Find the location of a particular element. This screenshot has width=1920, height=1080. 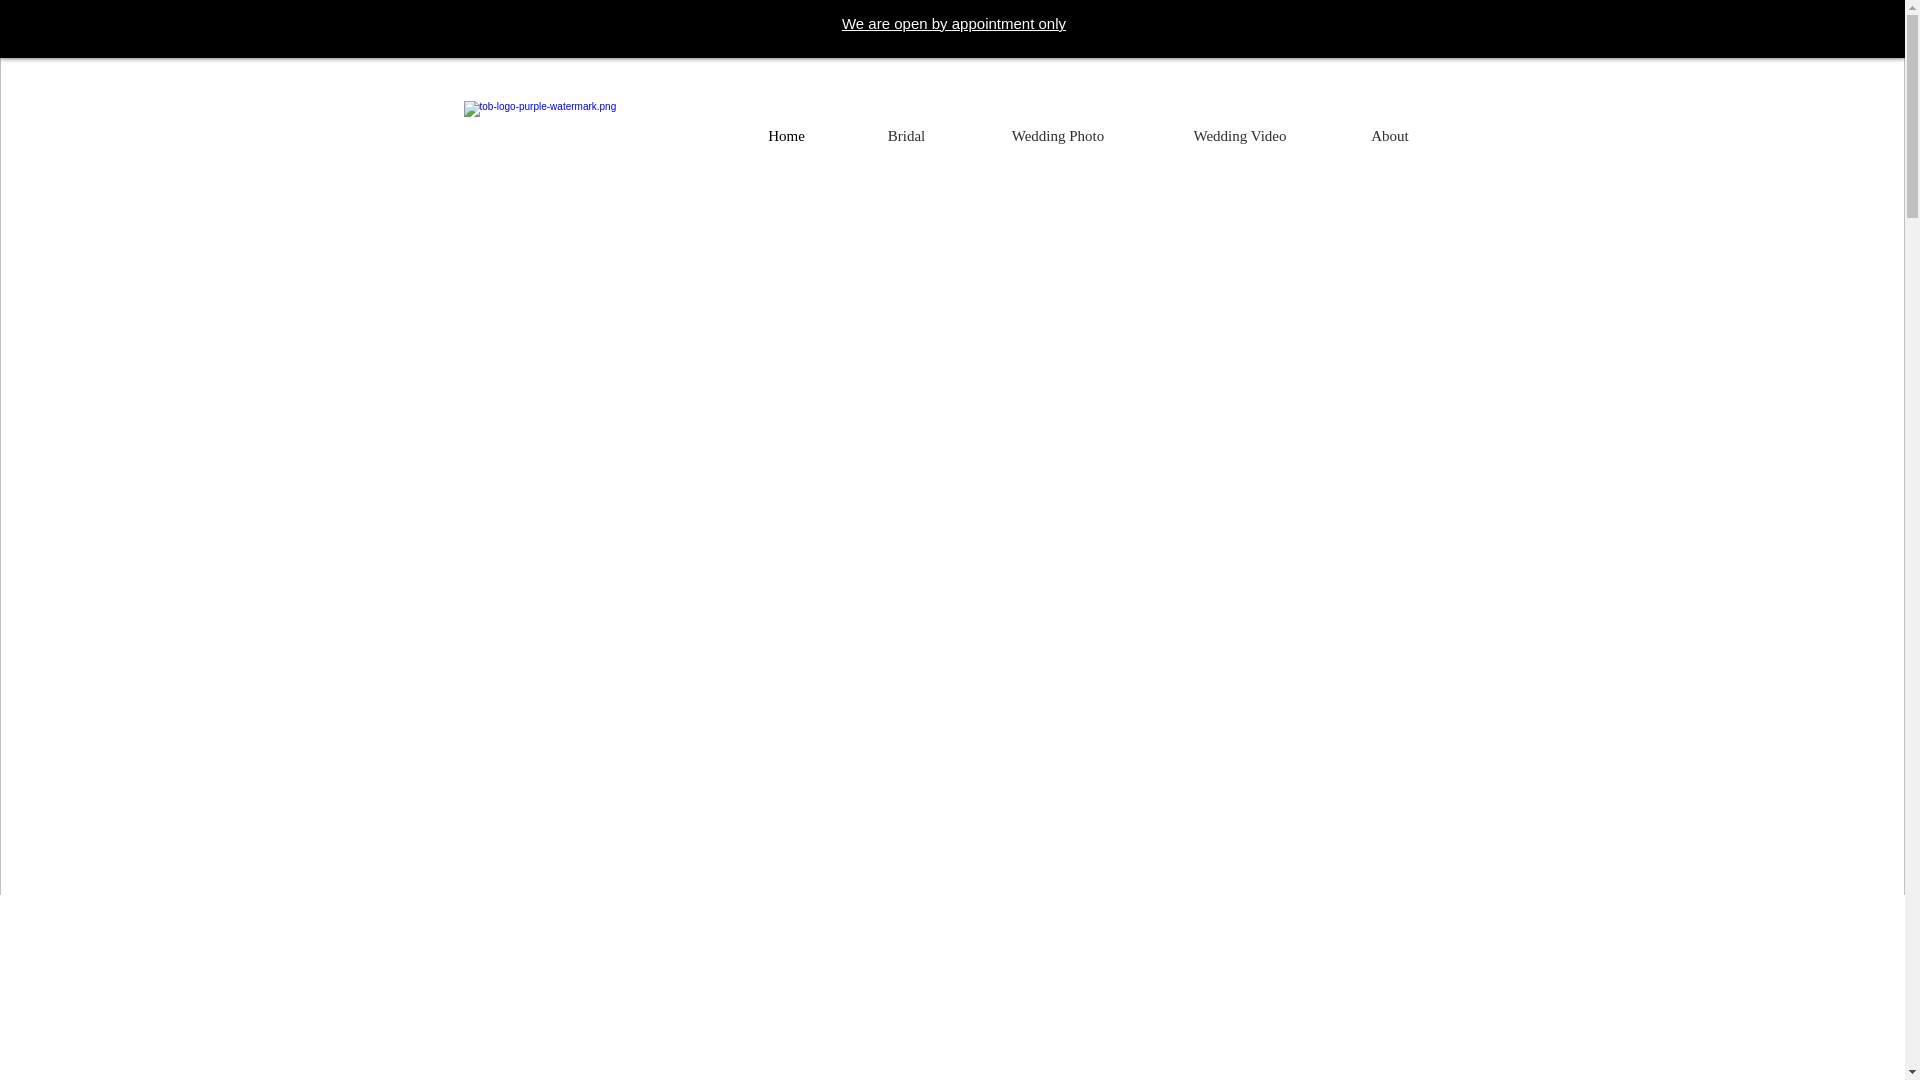

Wedding Photo is located at coordinates (1056, 136).